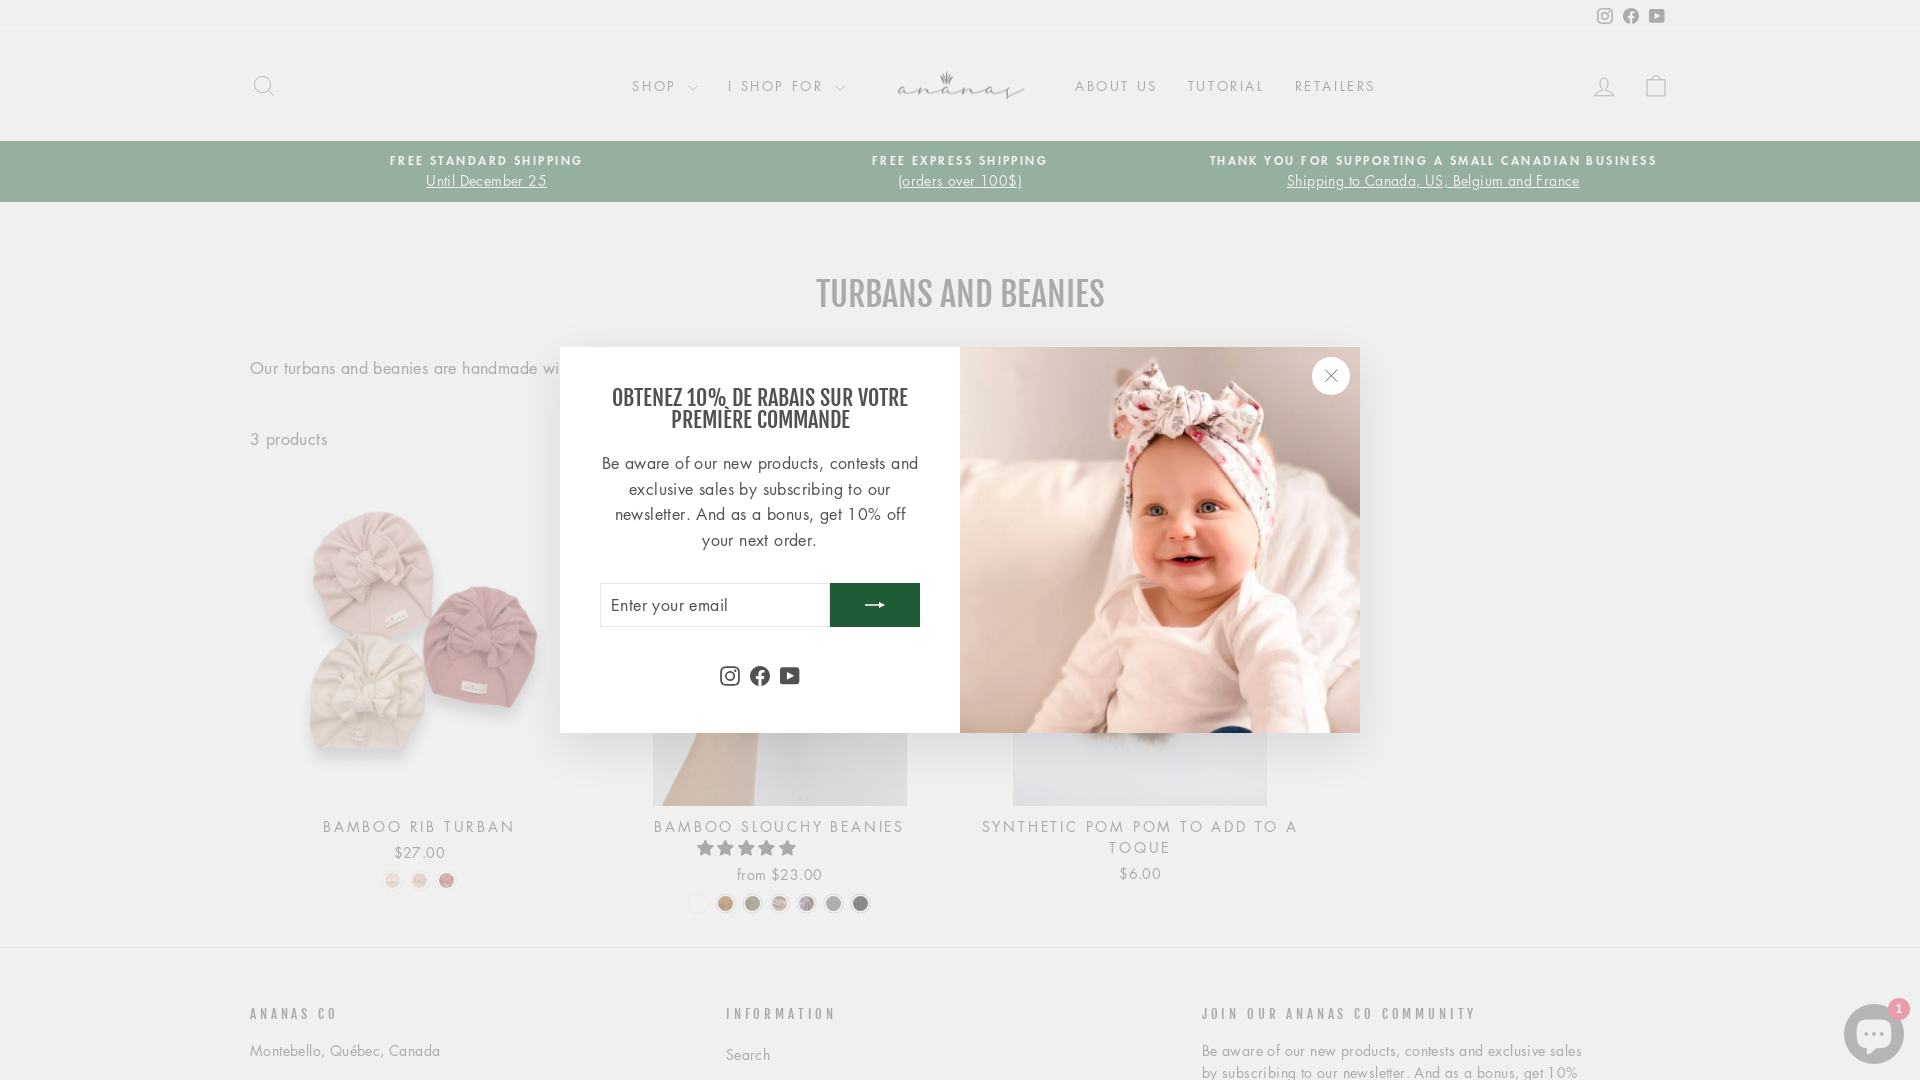 The image size is (1920, 1080). What do you see at coordinates (1604, 86) in the screenshot?
I see `ACCOUNT
LOG IN` at bounding box center [1604, 86].